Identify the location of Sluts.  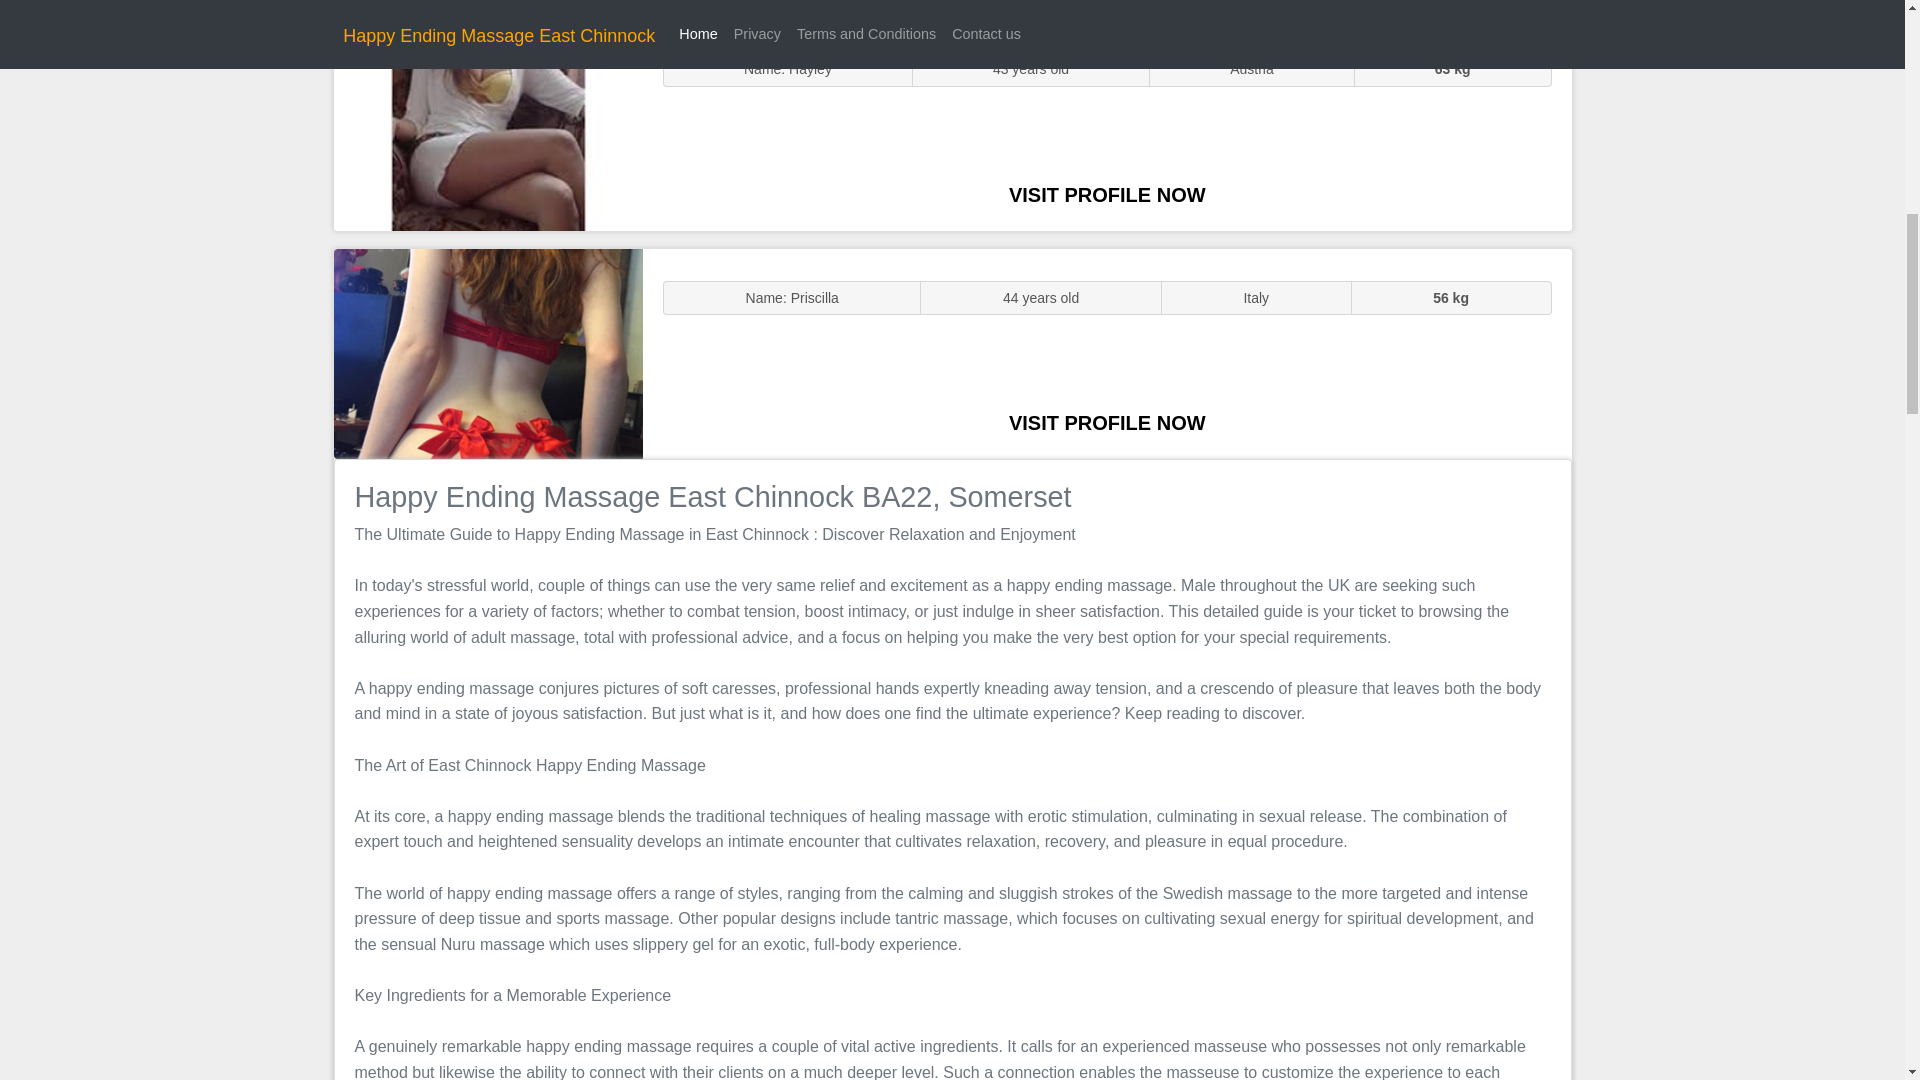
(488, 125).